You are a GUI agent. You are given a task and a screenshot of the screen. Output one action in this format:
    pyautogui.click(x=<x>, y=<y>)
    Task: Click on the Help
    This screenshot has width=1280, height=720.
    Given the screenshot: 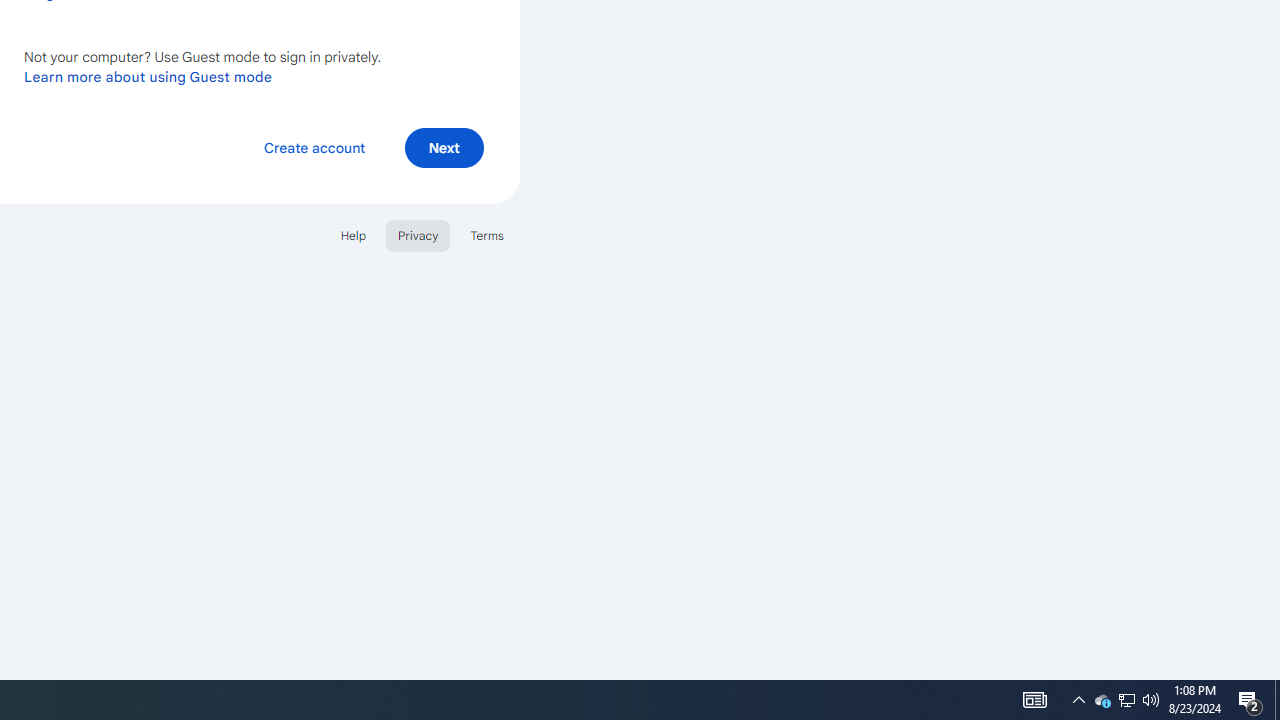 What is the action you would take?
    pyautogui.click(x=352, y=234)
    